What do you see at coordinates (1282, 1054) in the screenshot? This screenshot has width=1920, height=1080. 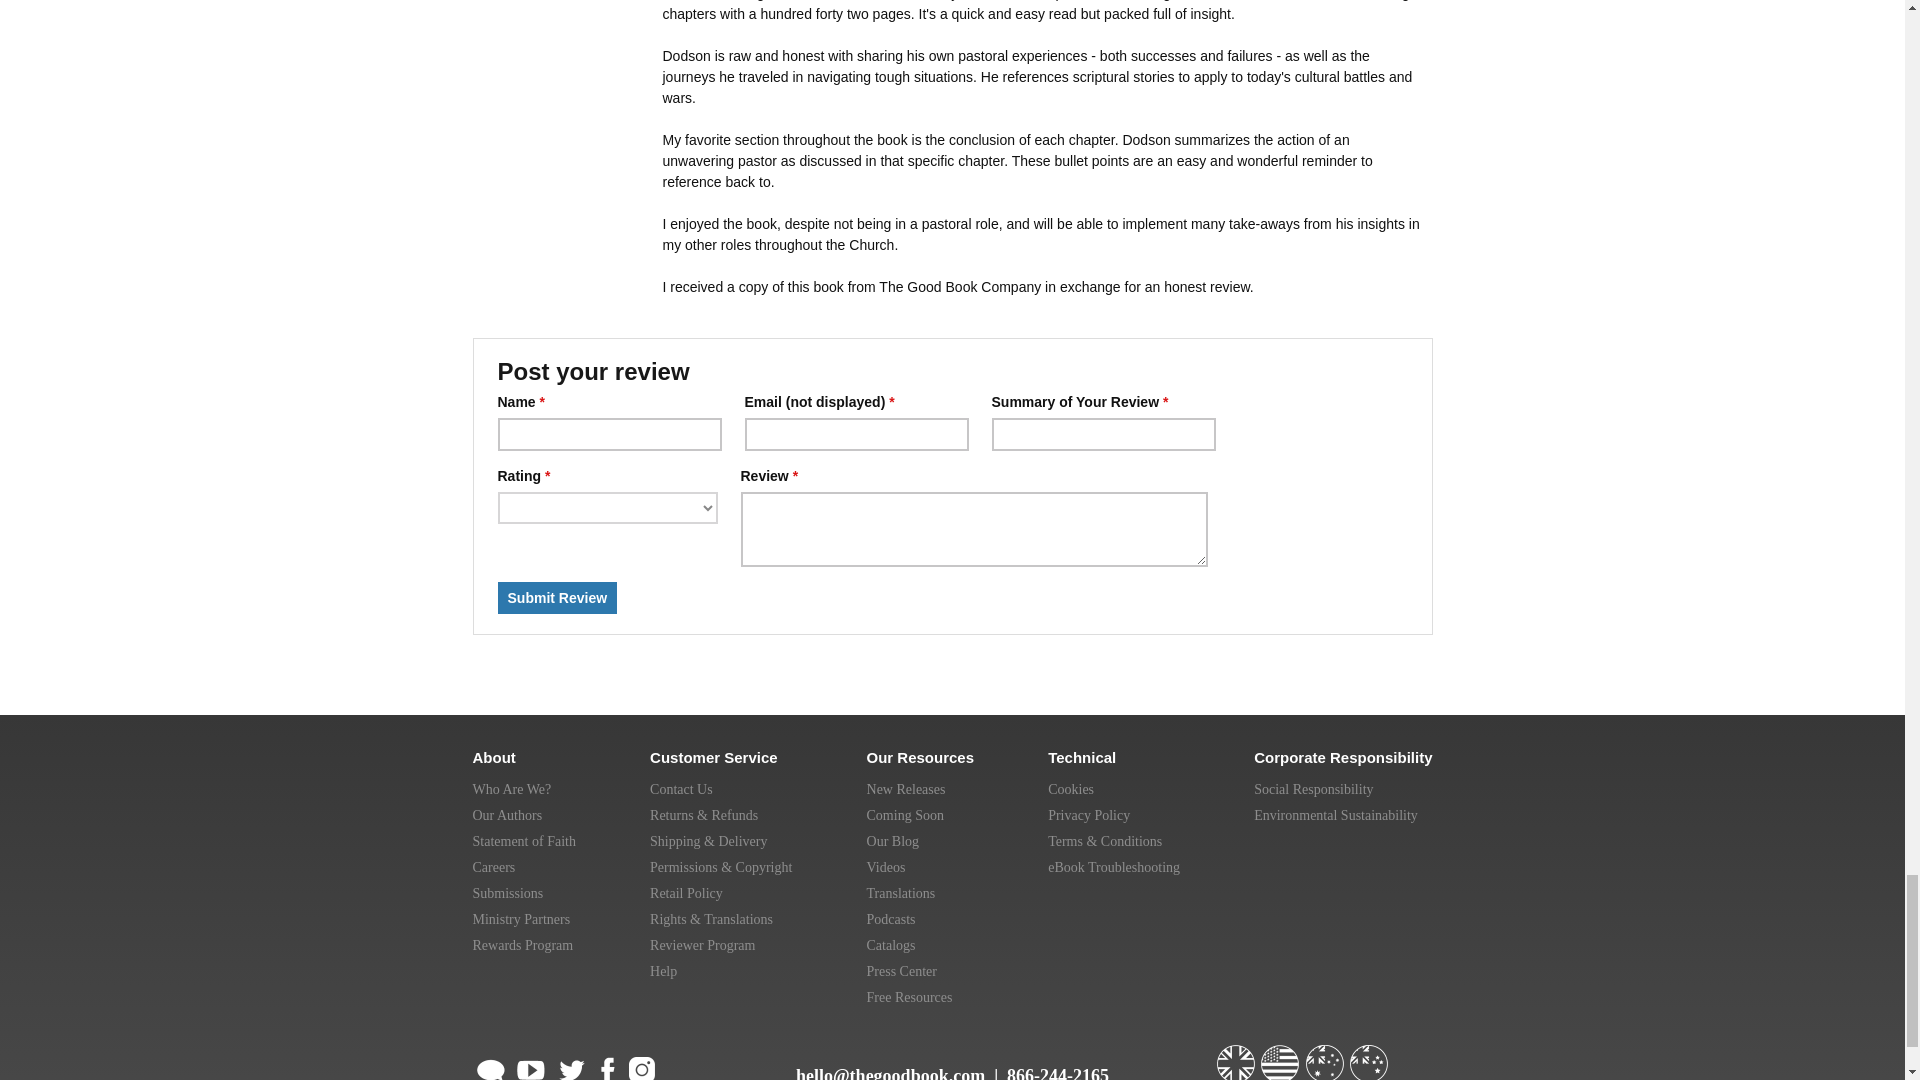 I see `Go to US Website` at bounding box center [1282, 1054].